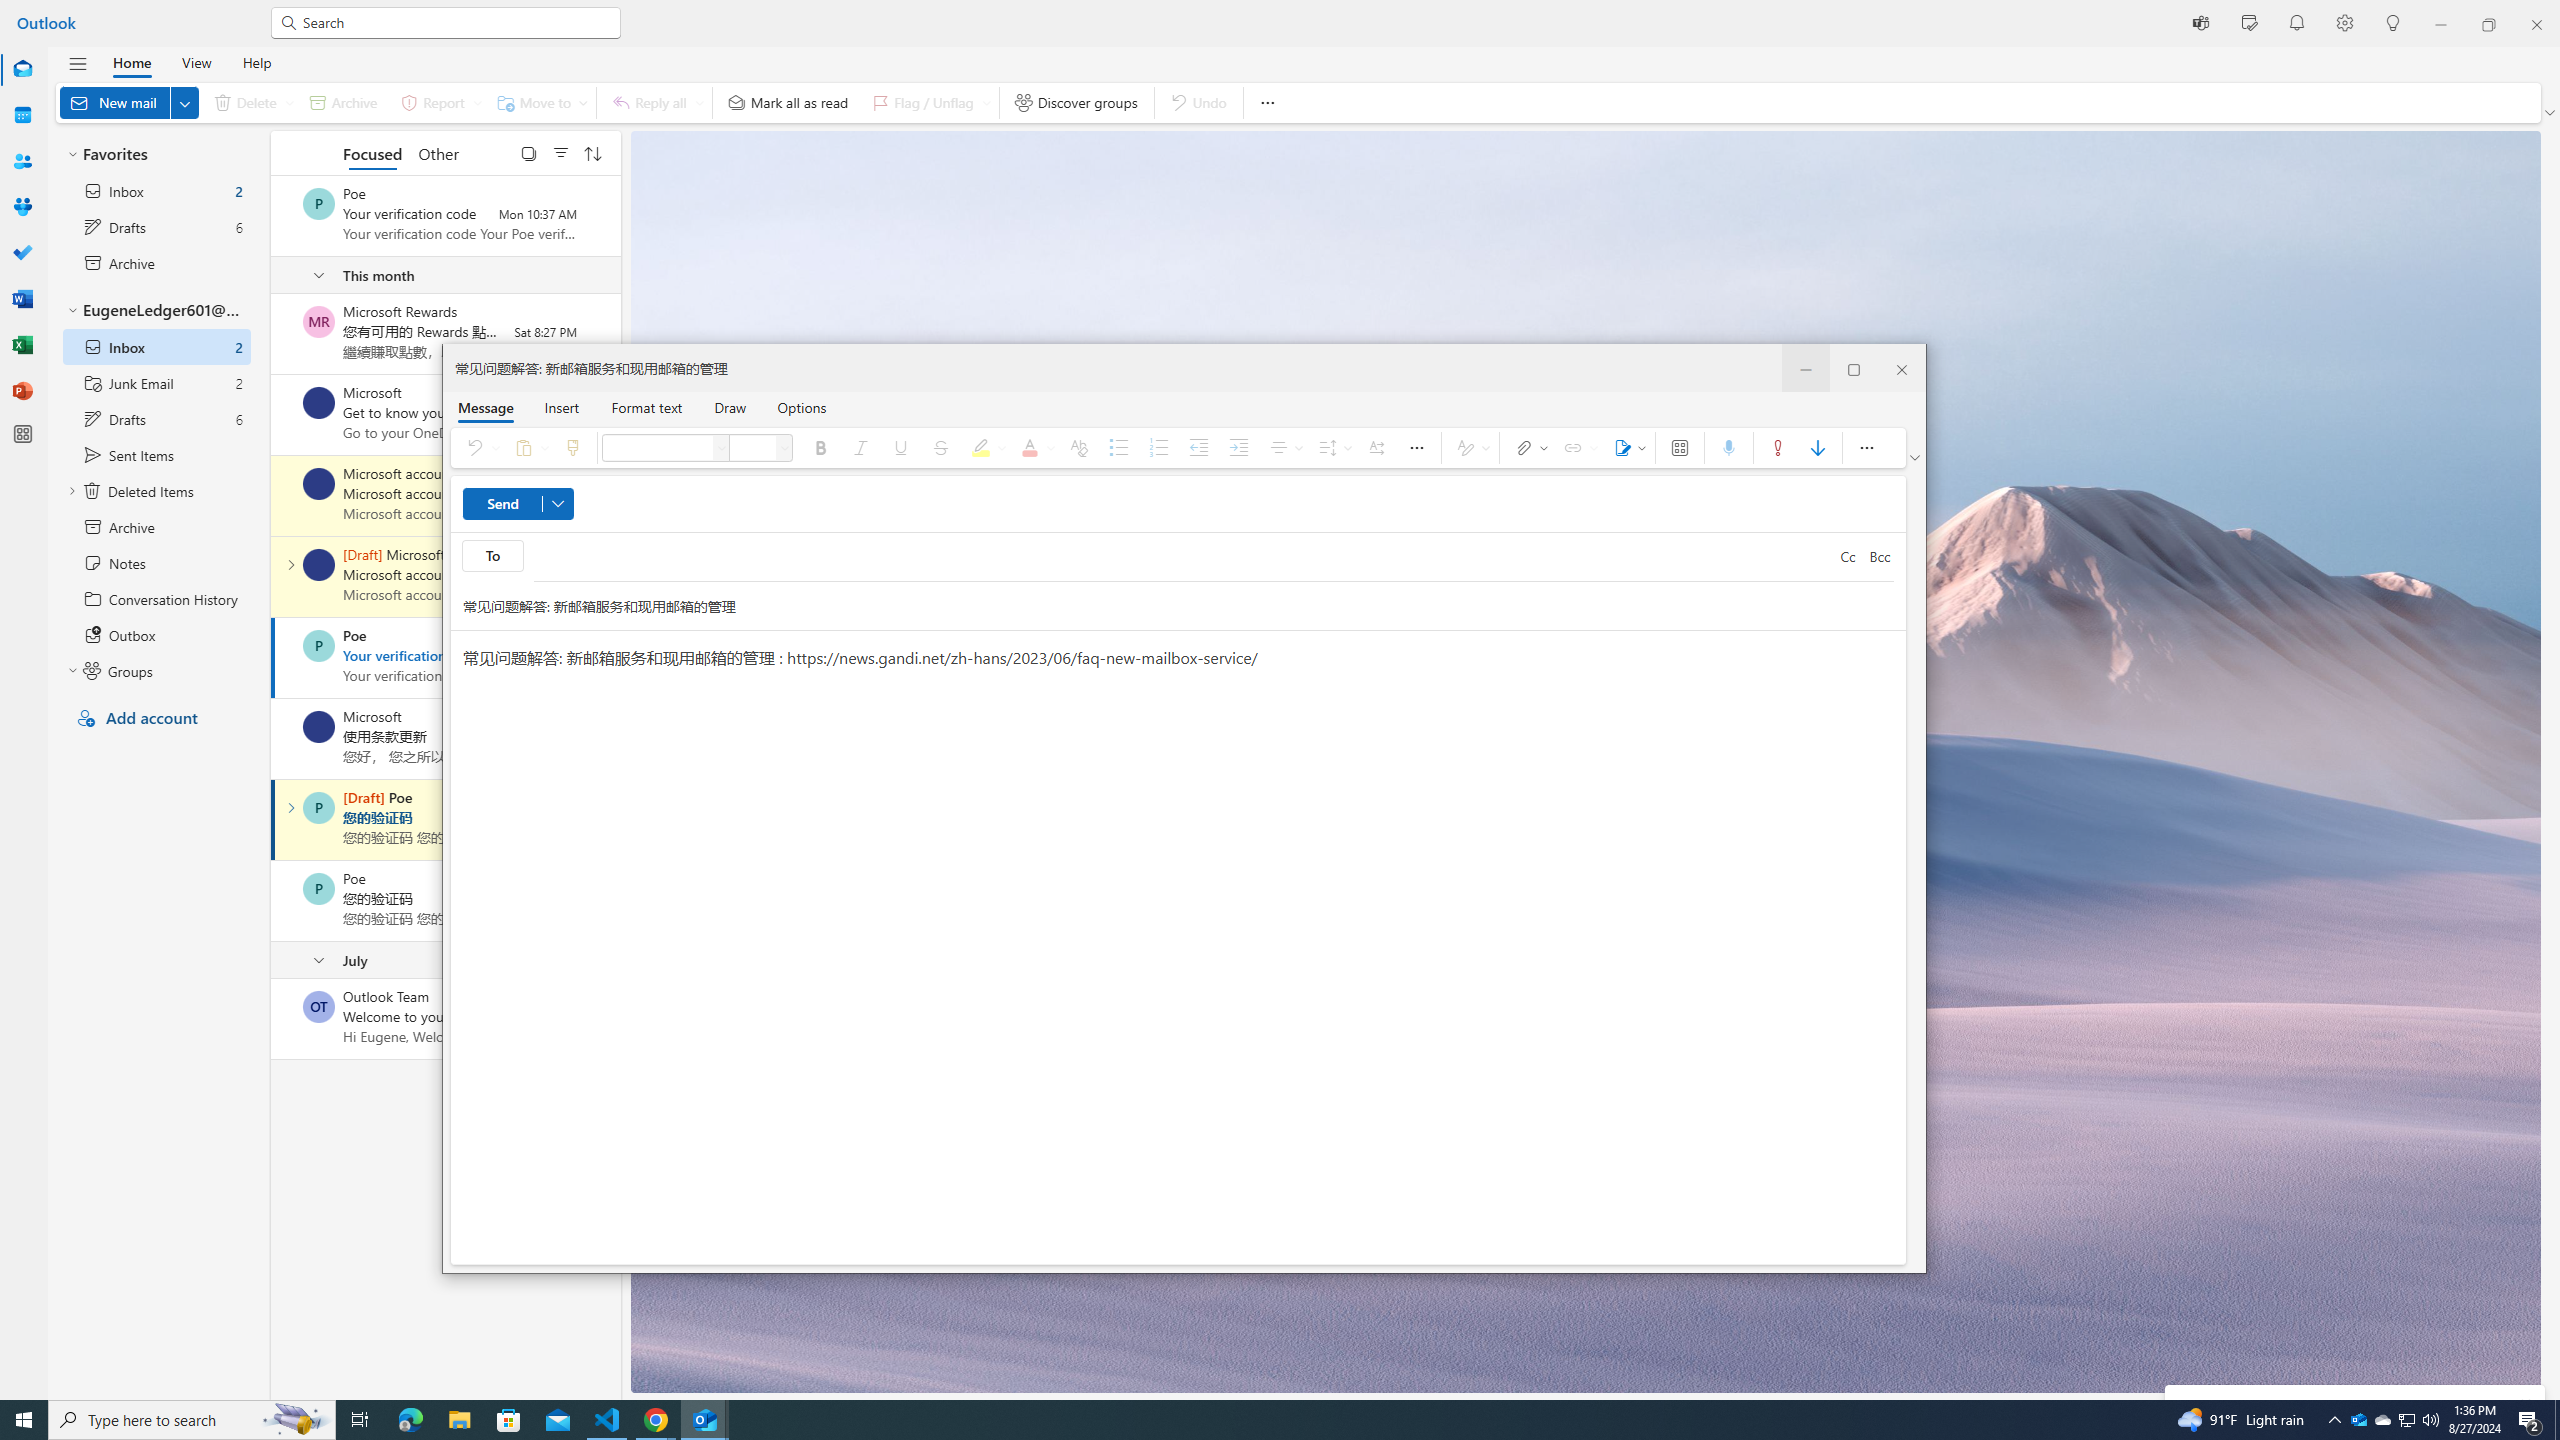  I want to click on Excel, so click(22, 390).